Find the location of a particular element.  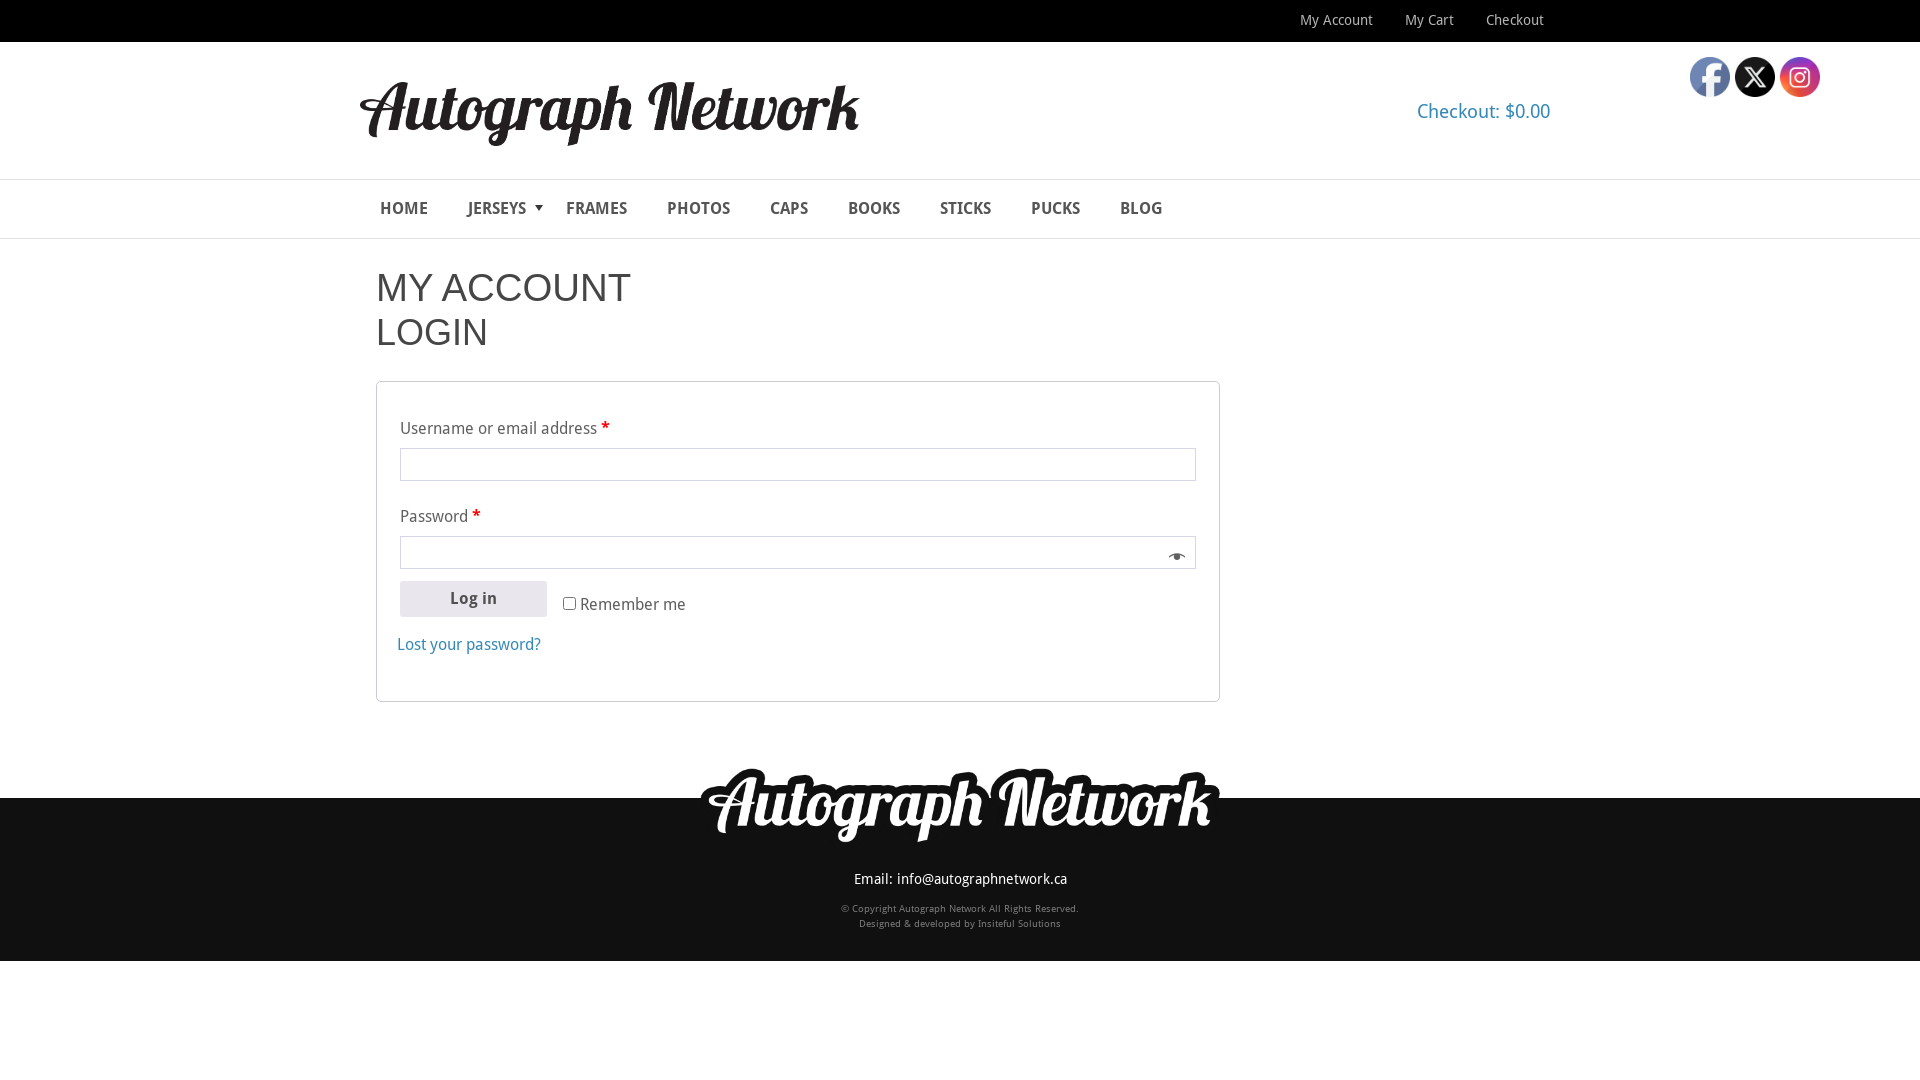

BLOG is located at coordinates (1142, 209).